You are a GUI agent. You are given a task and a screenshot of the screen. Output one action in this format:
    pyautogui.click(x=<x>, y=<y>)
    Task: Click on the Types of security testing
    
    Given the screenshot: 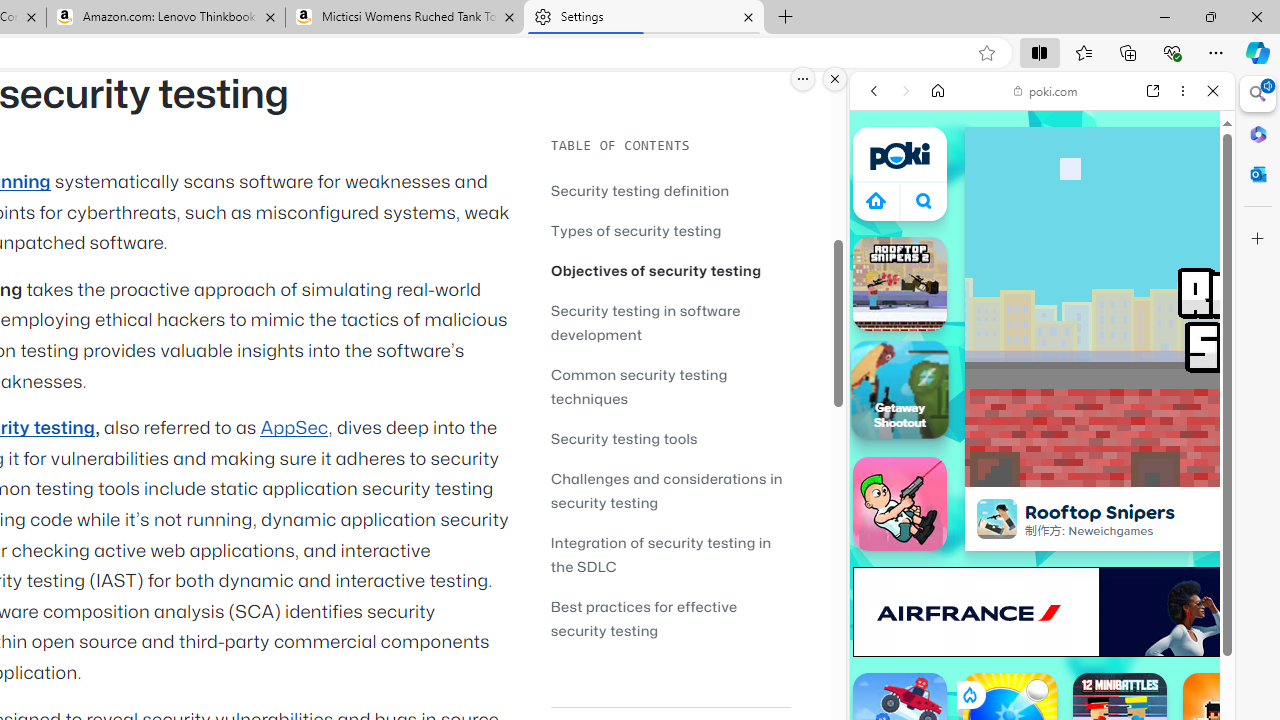 What is the action you would take?
    pyautogui.click(x=636, y=230)
    